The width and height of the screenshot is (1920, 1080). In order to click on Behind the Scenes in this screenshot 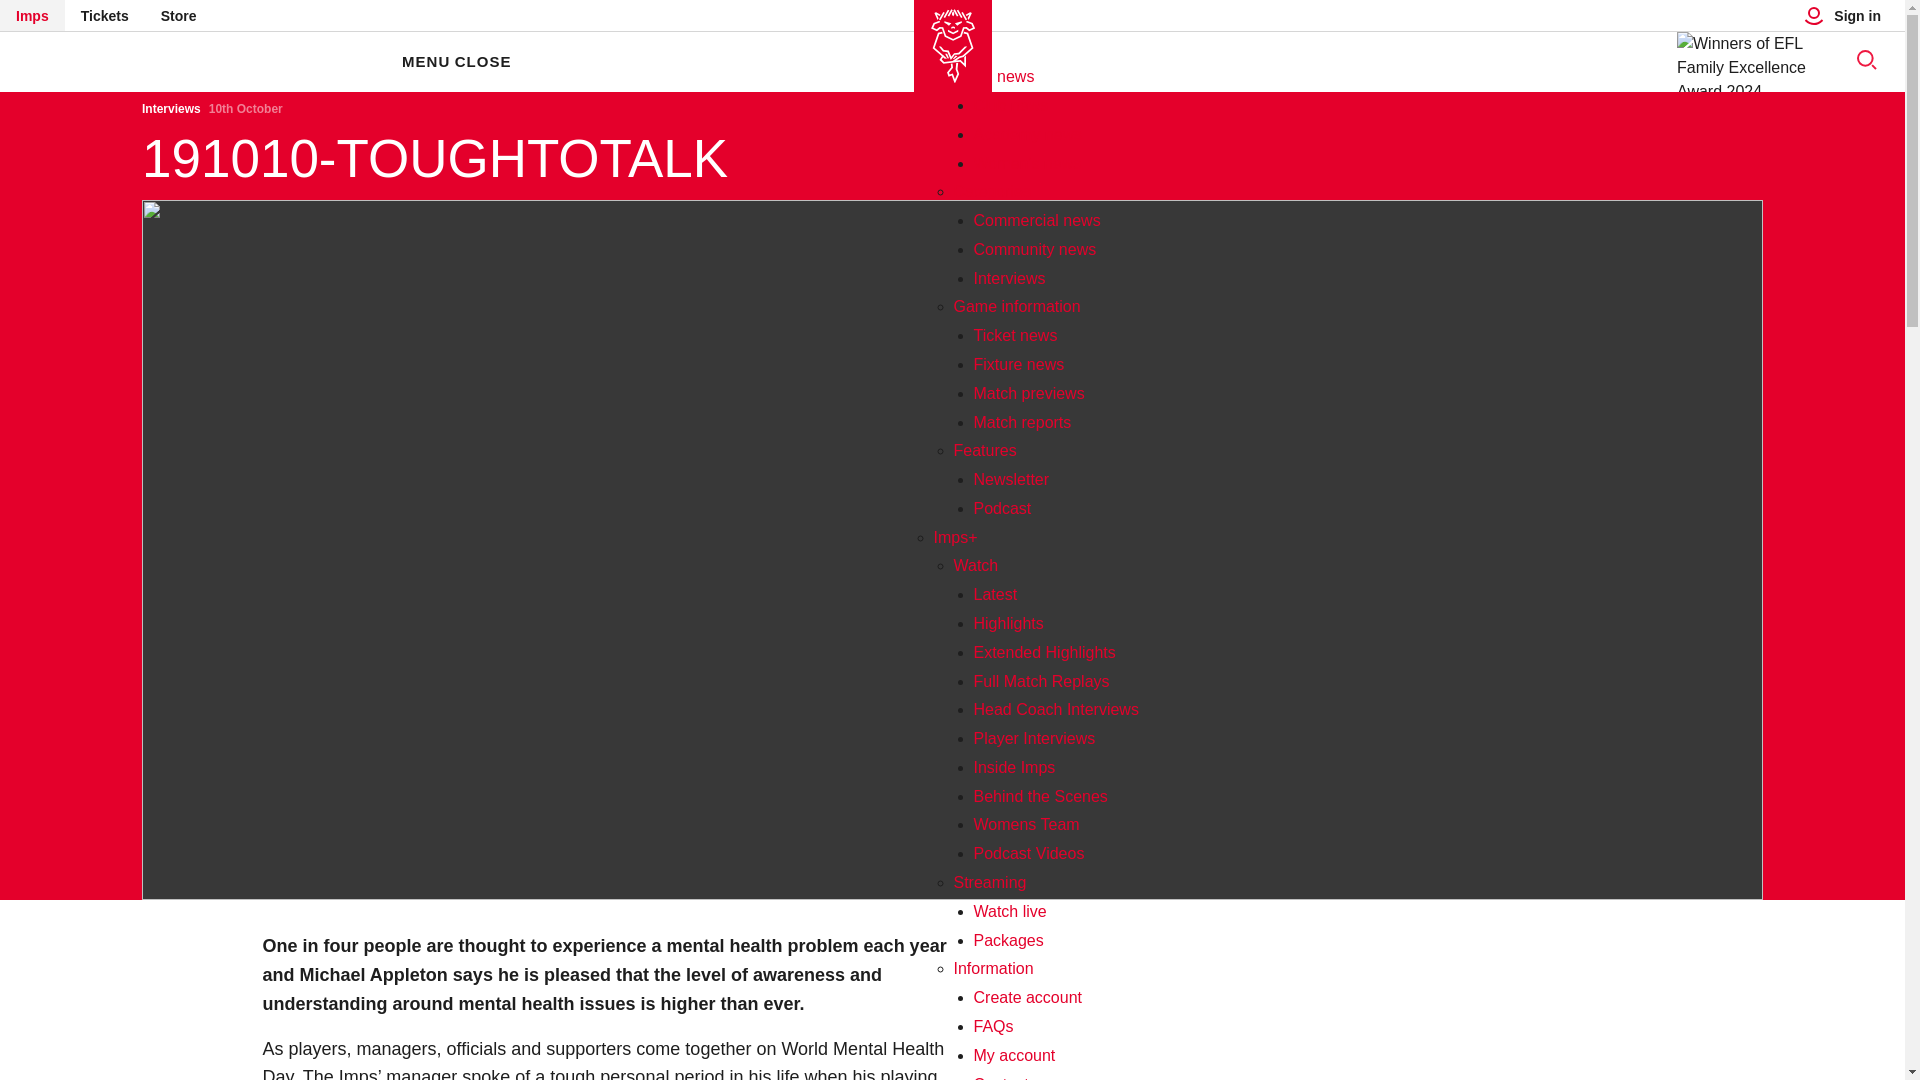, I will do `click(1040, 796)`.